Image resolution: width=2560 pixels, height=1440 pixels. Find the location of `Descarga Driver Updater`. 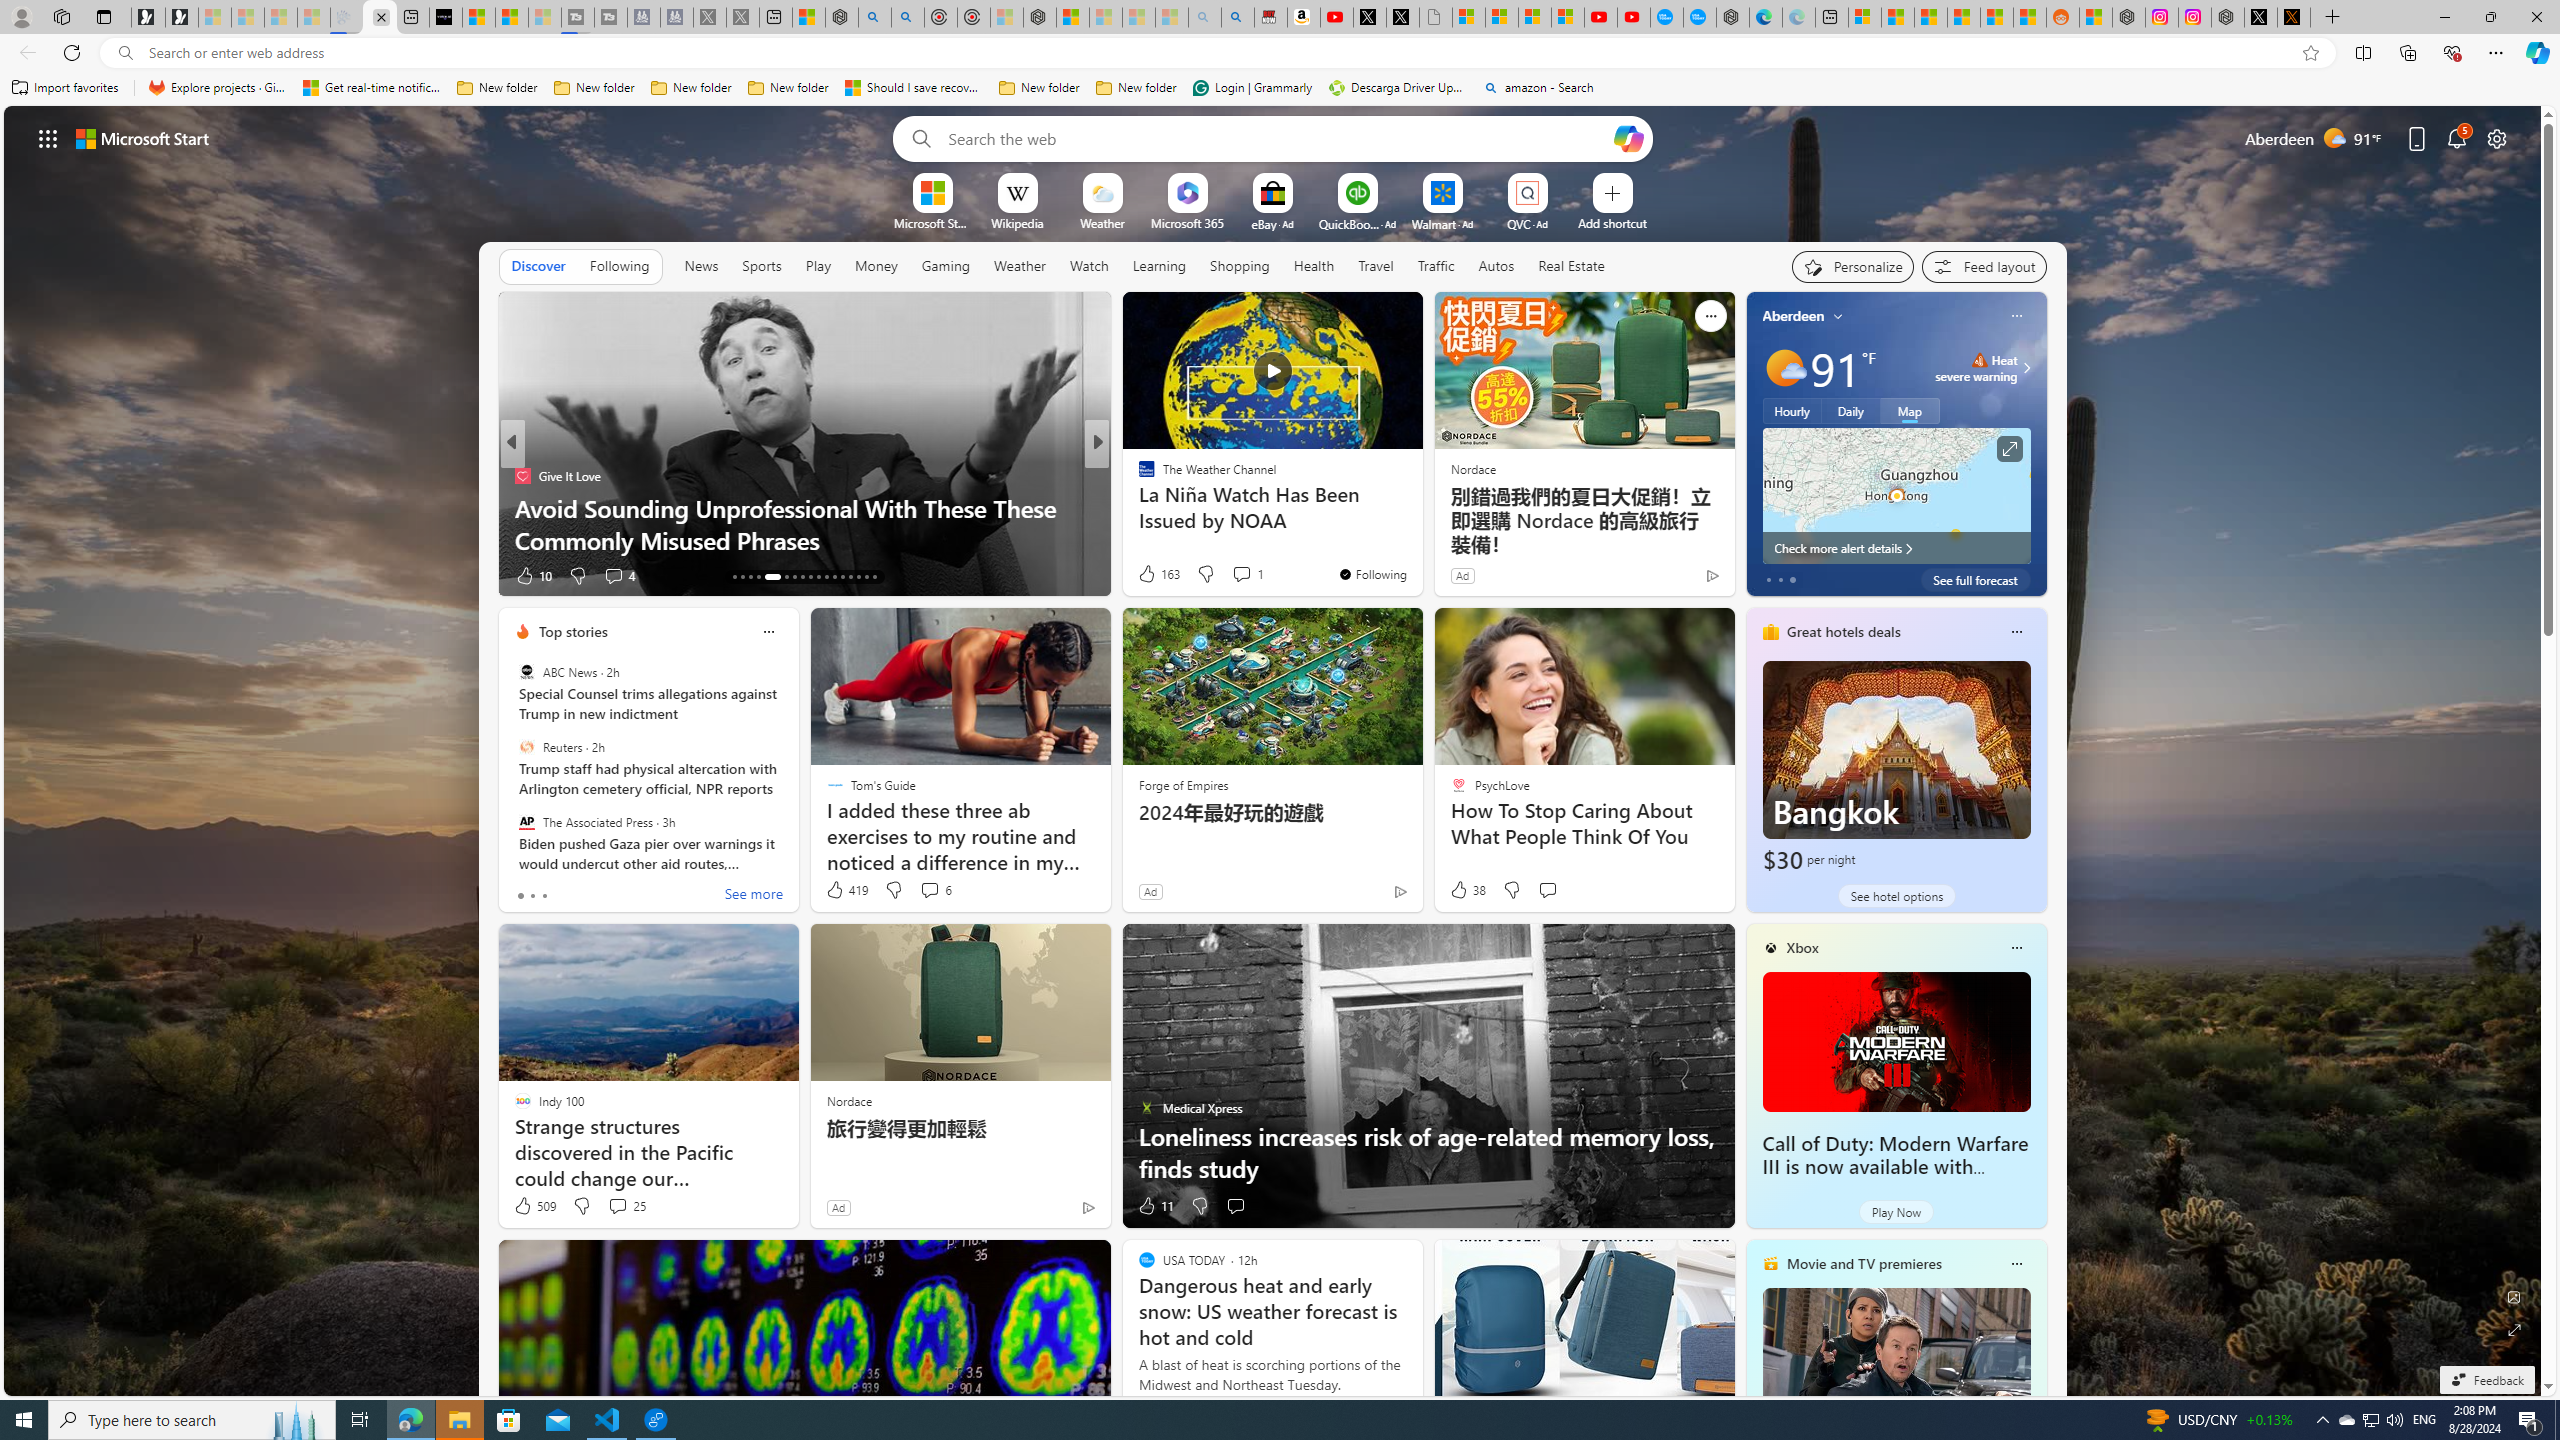

Descarga Driver Updater is located at coordinates (1398, 88).